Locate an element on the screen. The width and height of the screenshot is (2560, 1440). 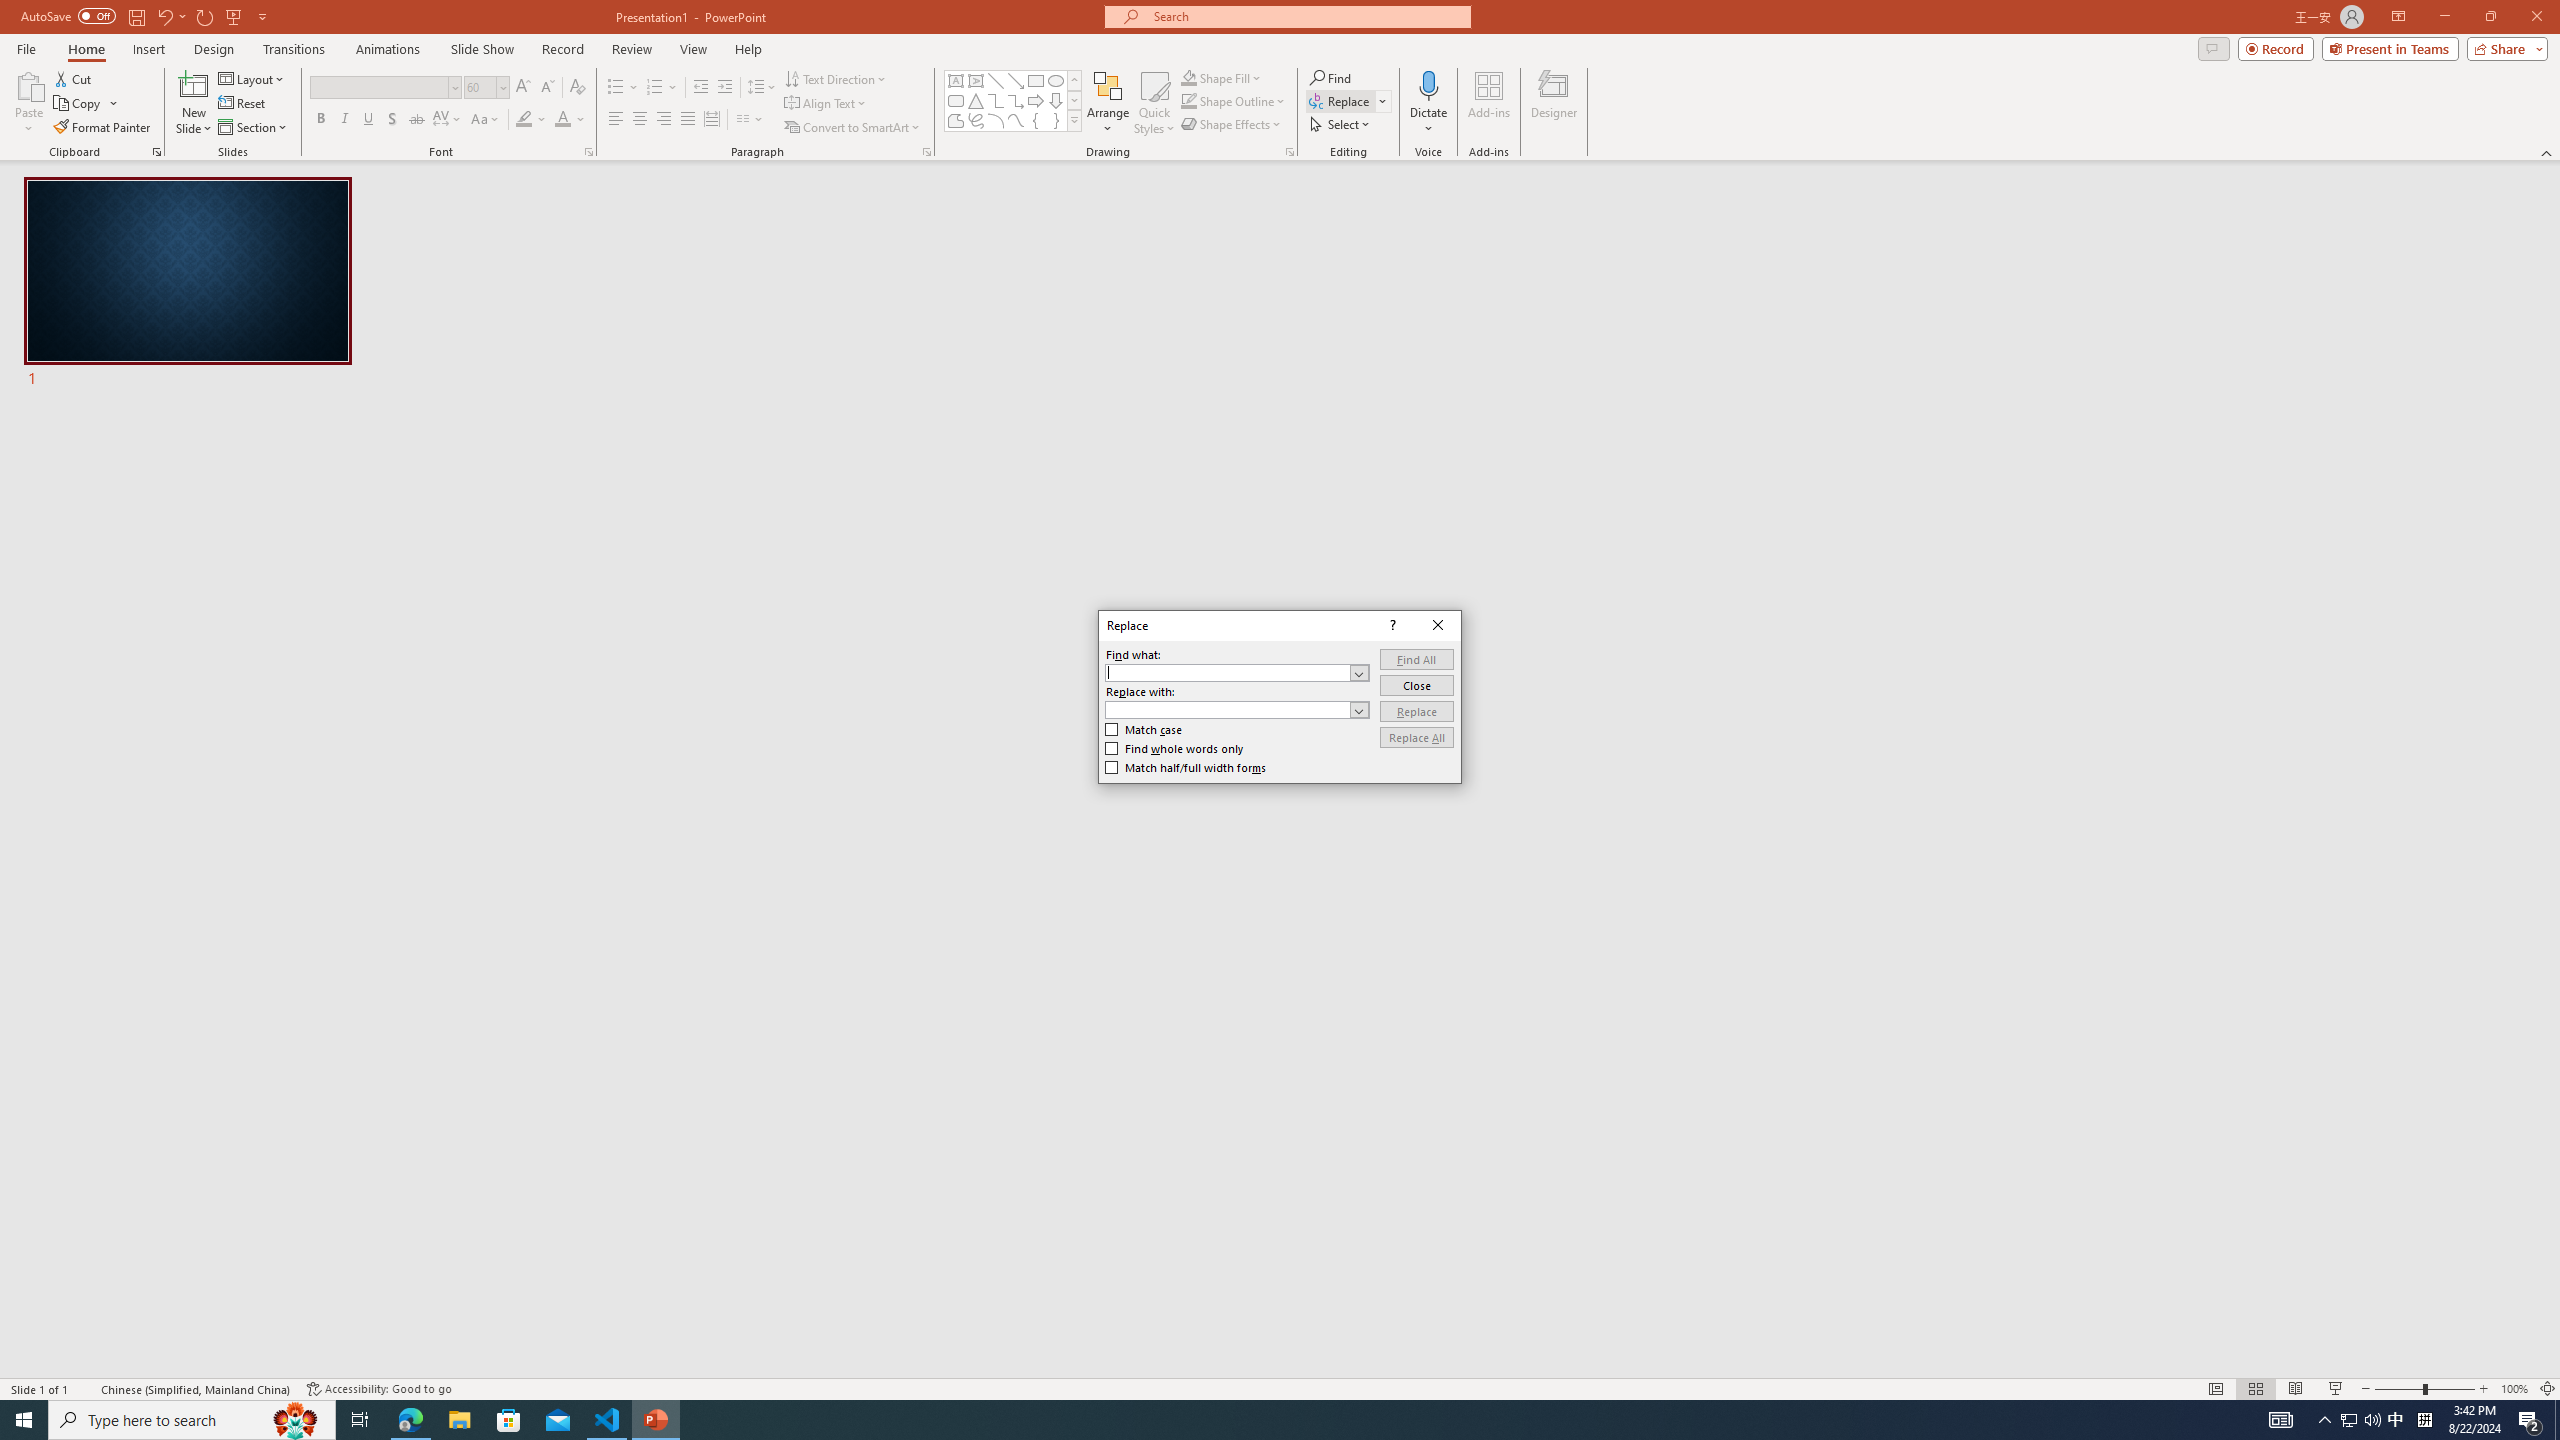
Microsoft Store is located at coordinates (509, 1420).